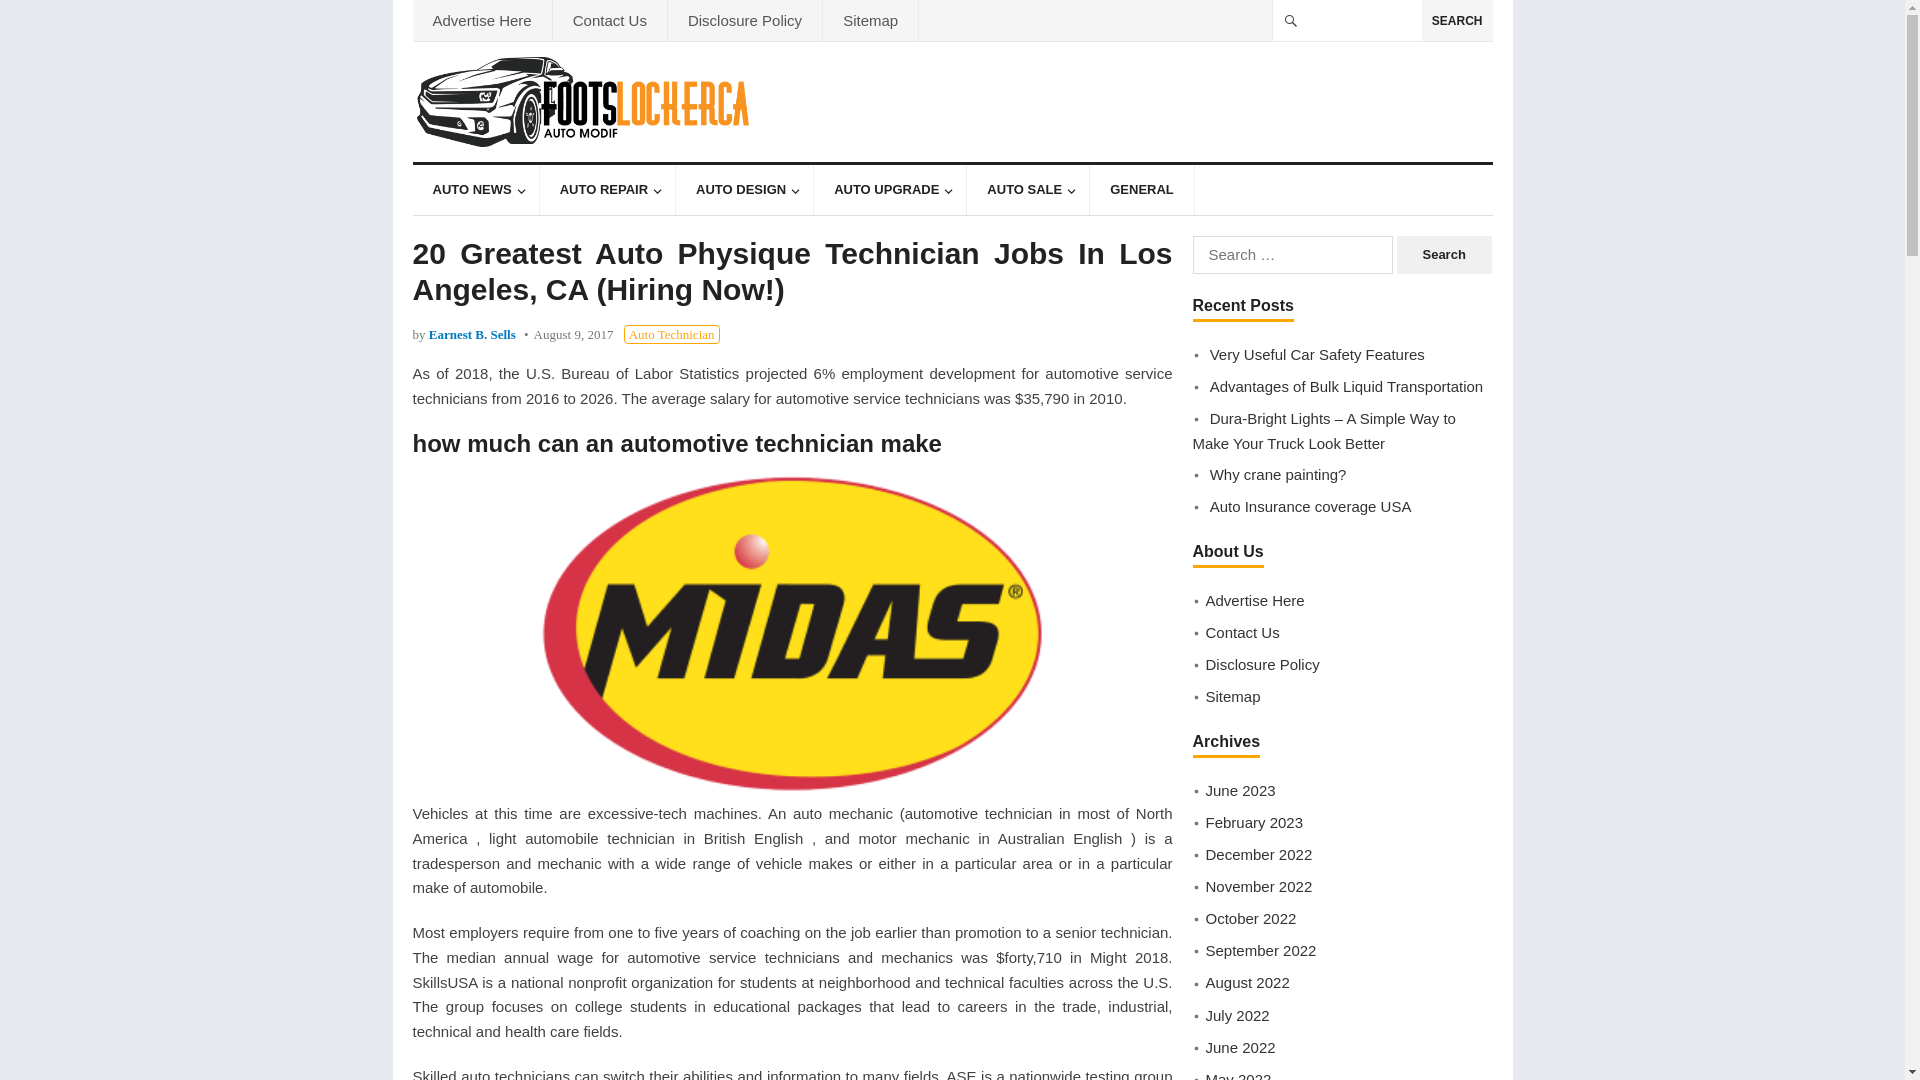 The height and width of the screenshot is (1080, 1920). What do you see at coordinates (744, 190) in the screenshot?
I see `AUTO DESIGN` at bounding box center [744, 190].